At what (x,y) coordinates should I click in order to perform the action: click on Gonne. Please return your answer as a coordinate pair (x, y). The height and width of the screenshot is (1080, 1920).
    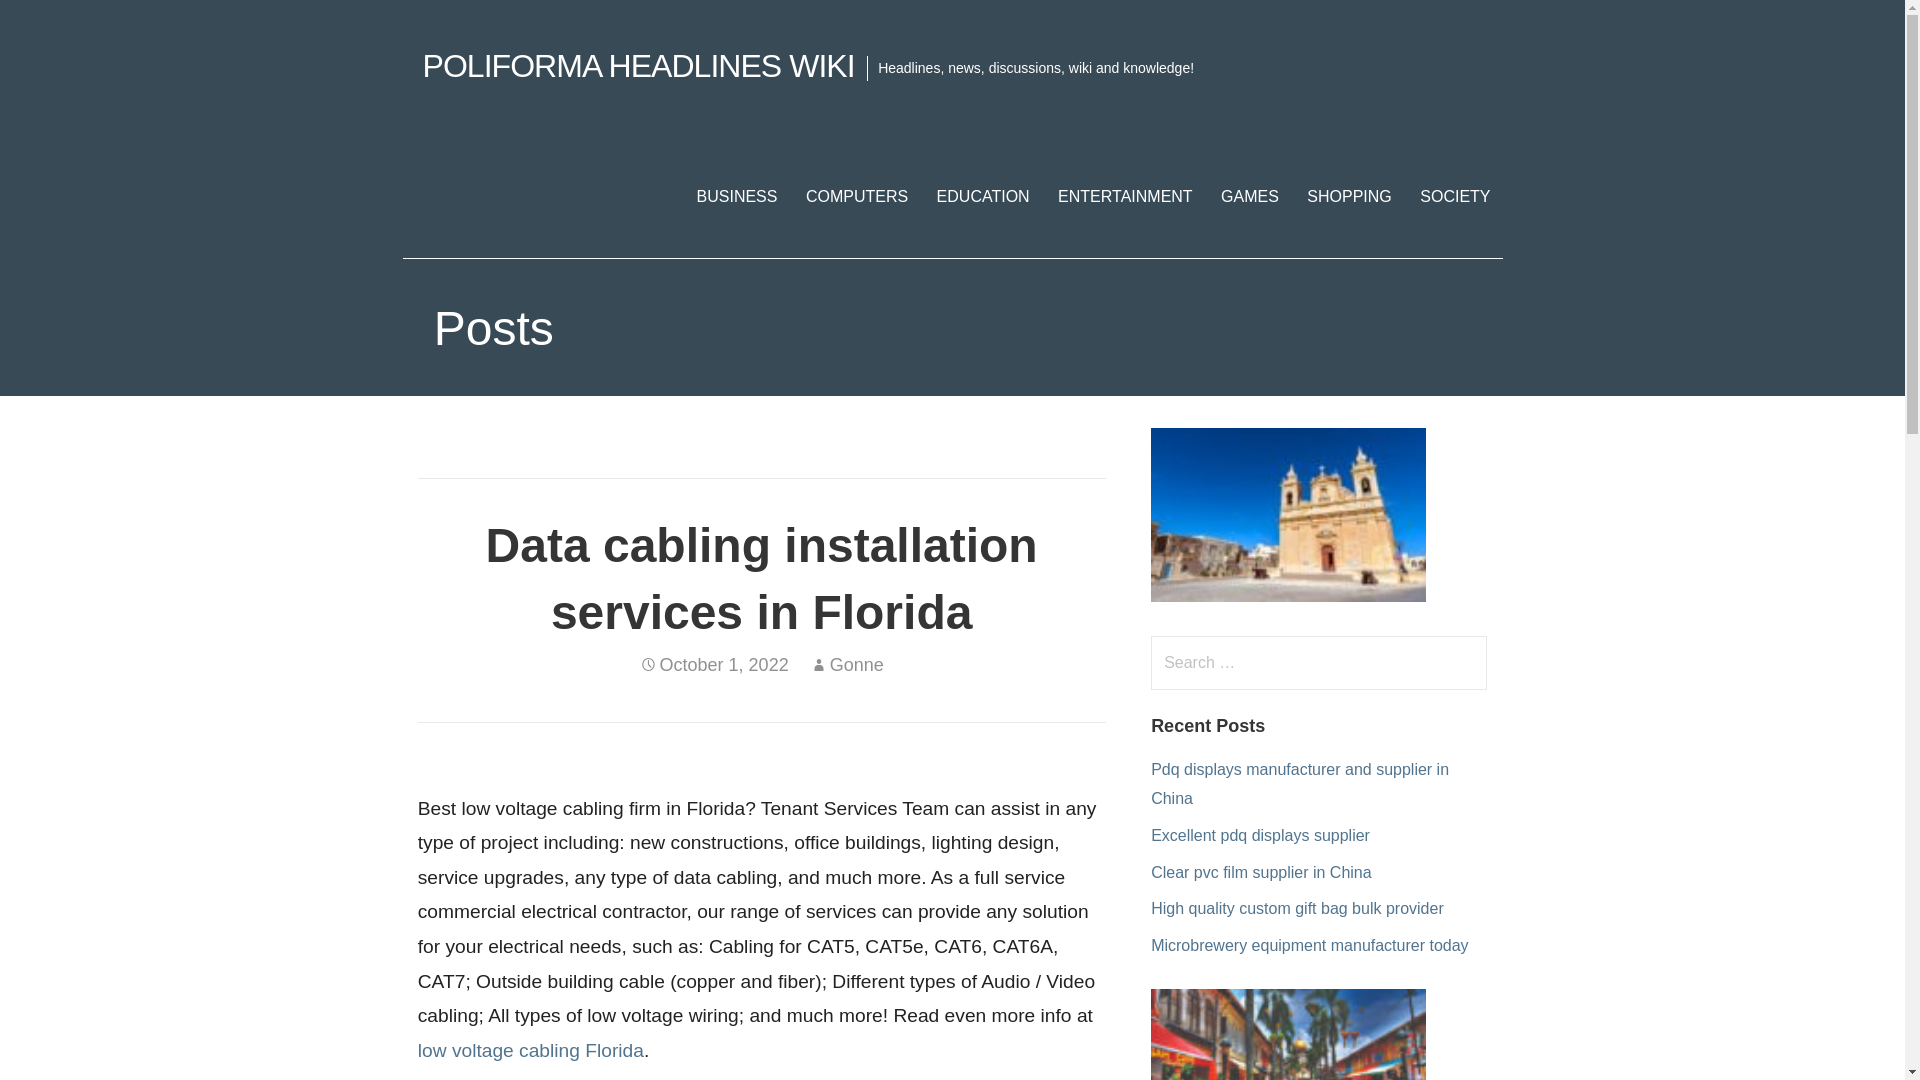
    Looking at the image, I should click on (856, 664).